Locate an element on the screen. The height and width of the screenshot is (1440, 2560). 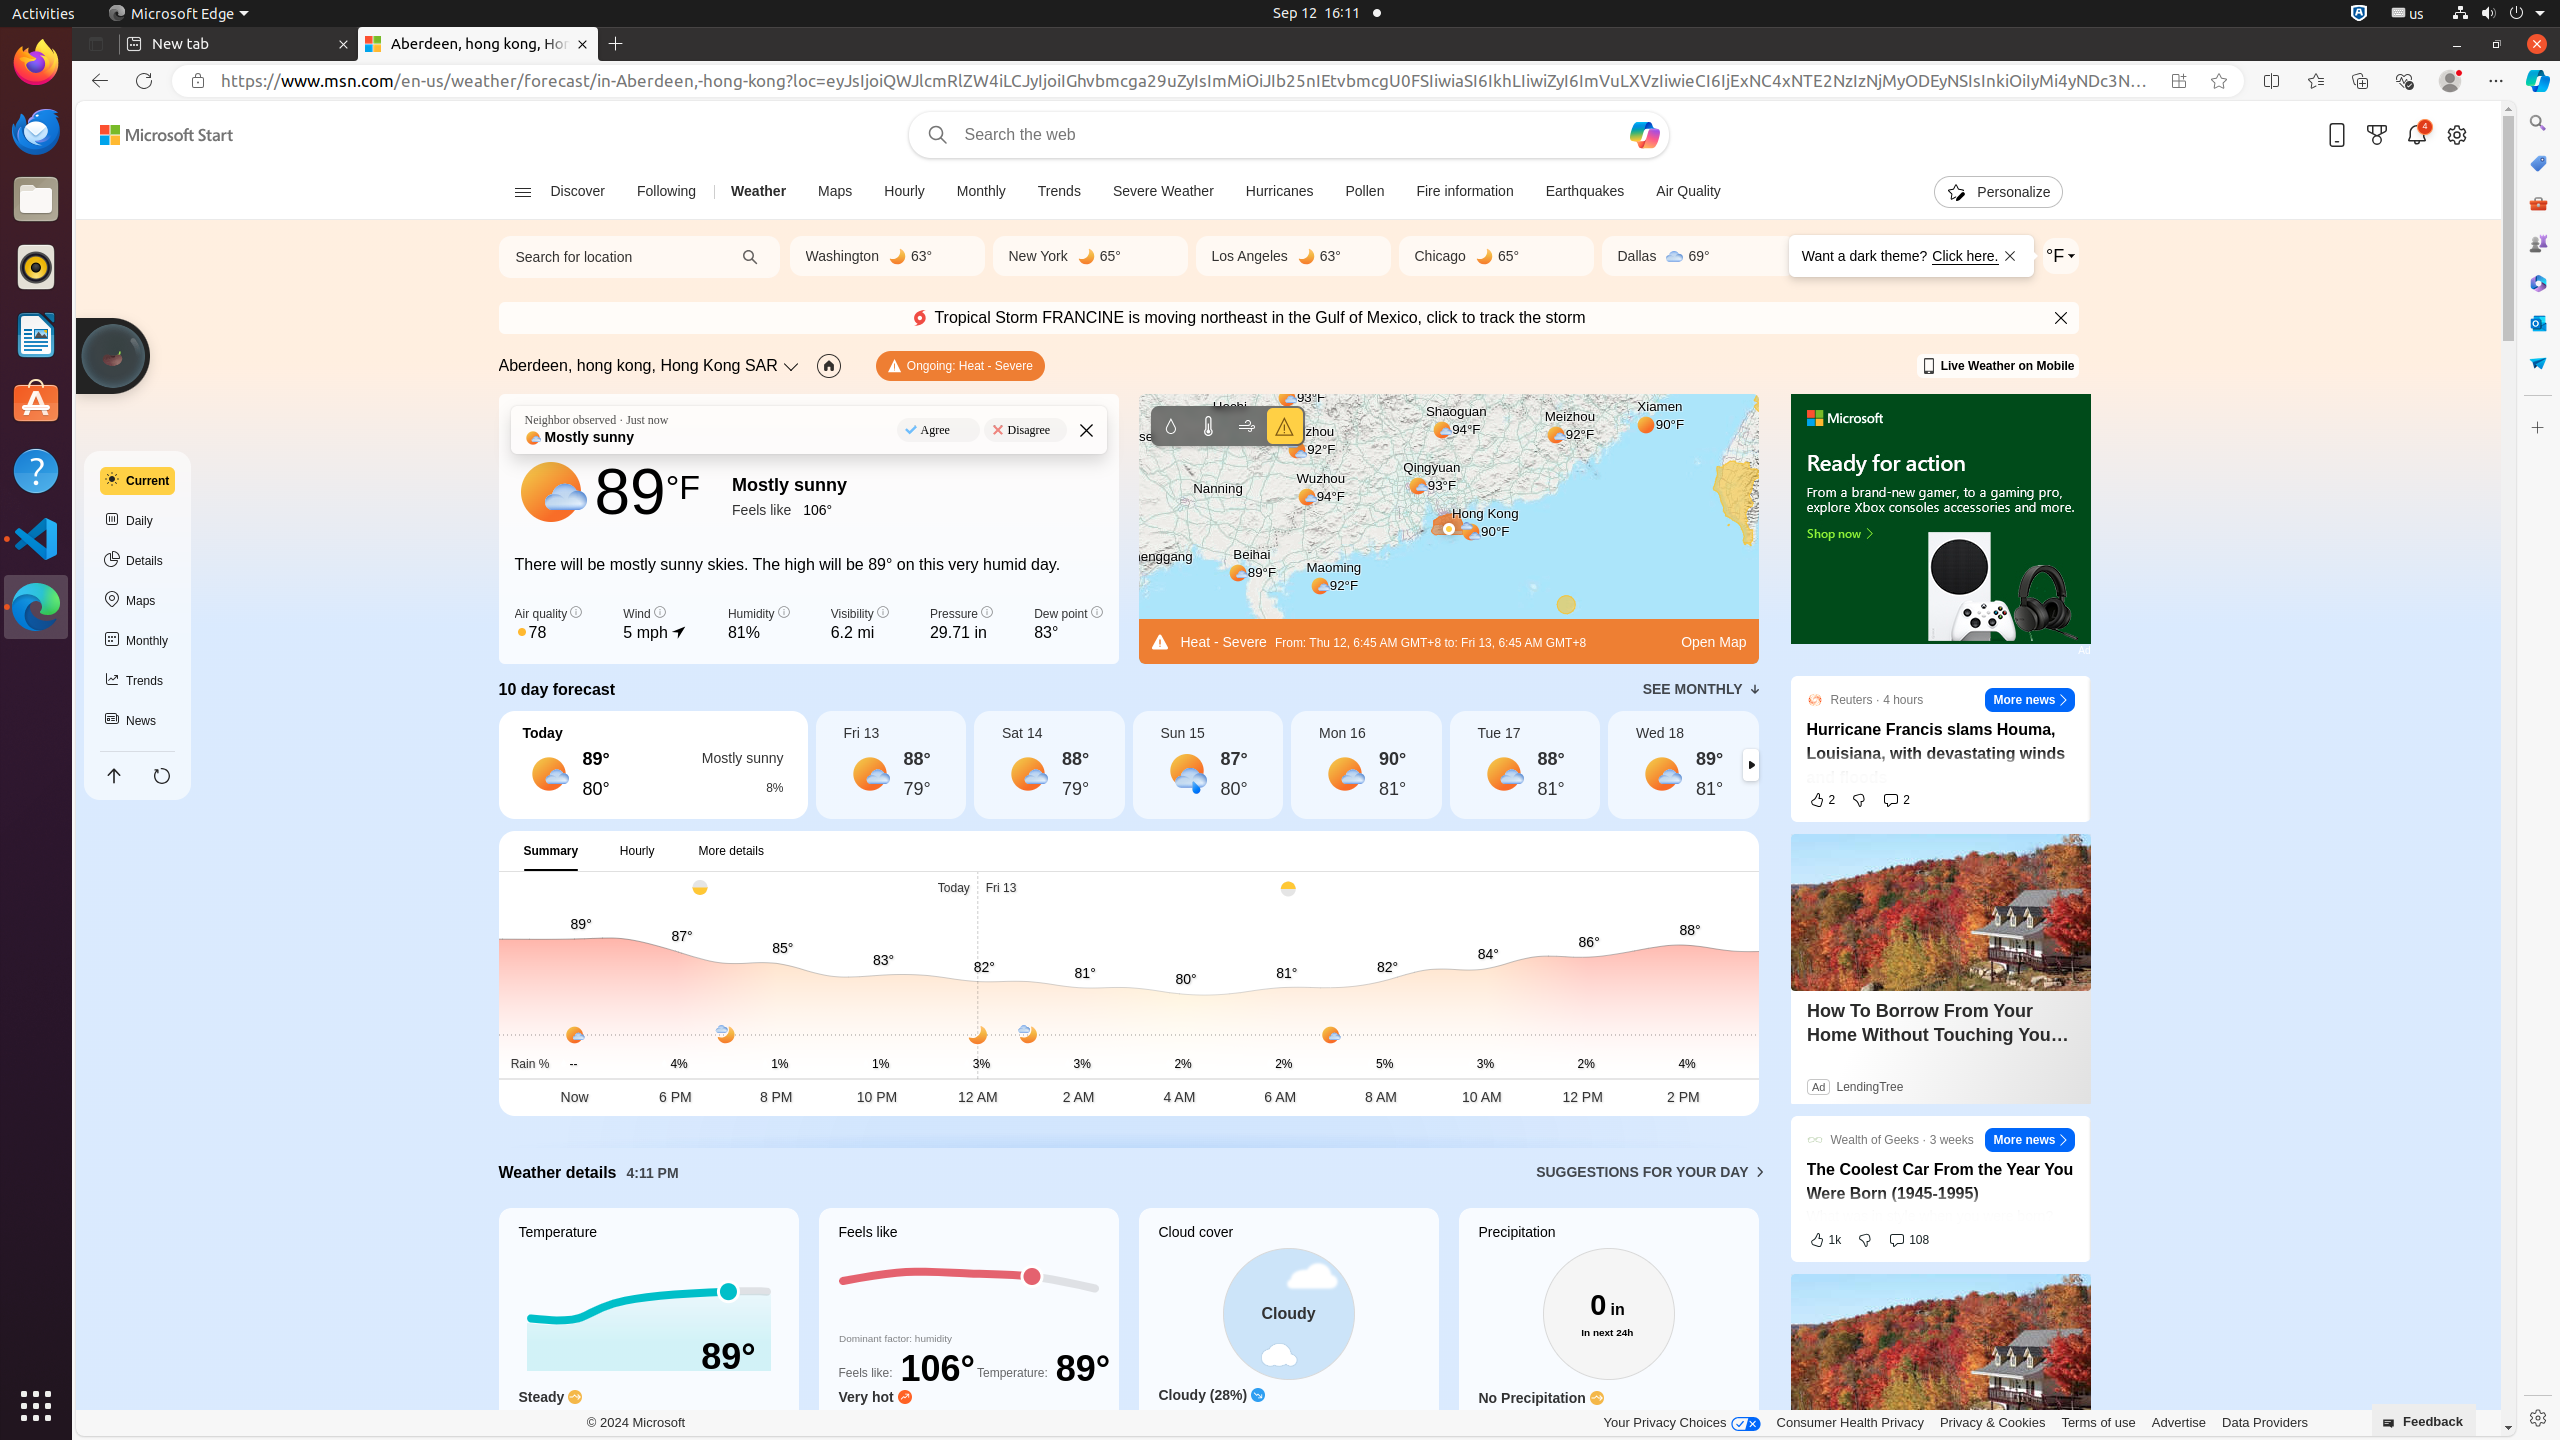
Wed 18 Mostly sunny 89° 81° is located at coordinates (1684, 765).